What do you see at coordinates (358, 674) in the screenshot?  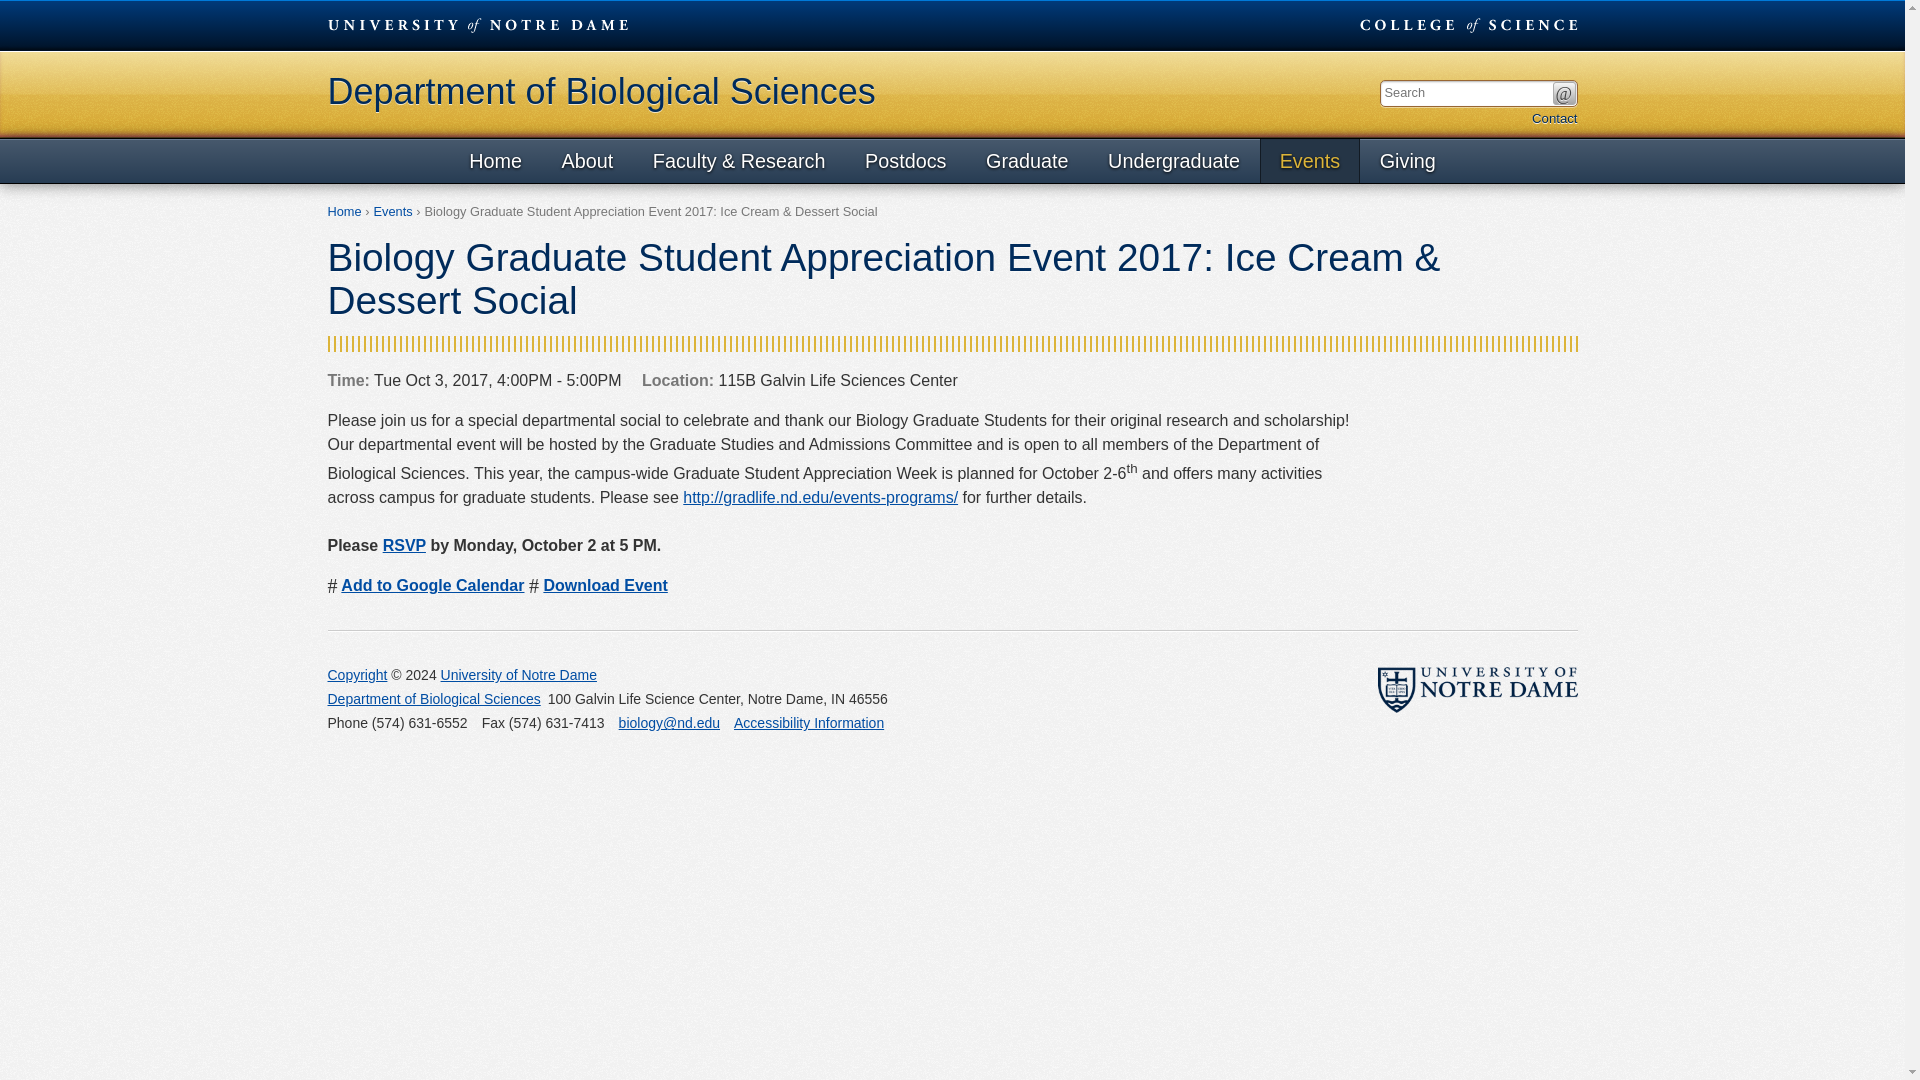 I see `Copyright` at bounding box center [358, 674].